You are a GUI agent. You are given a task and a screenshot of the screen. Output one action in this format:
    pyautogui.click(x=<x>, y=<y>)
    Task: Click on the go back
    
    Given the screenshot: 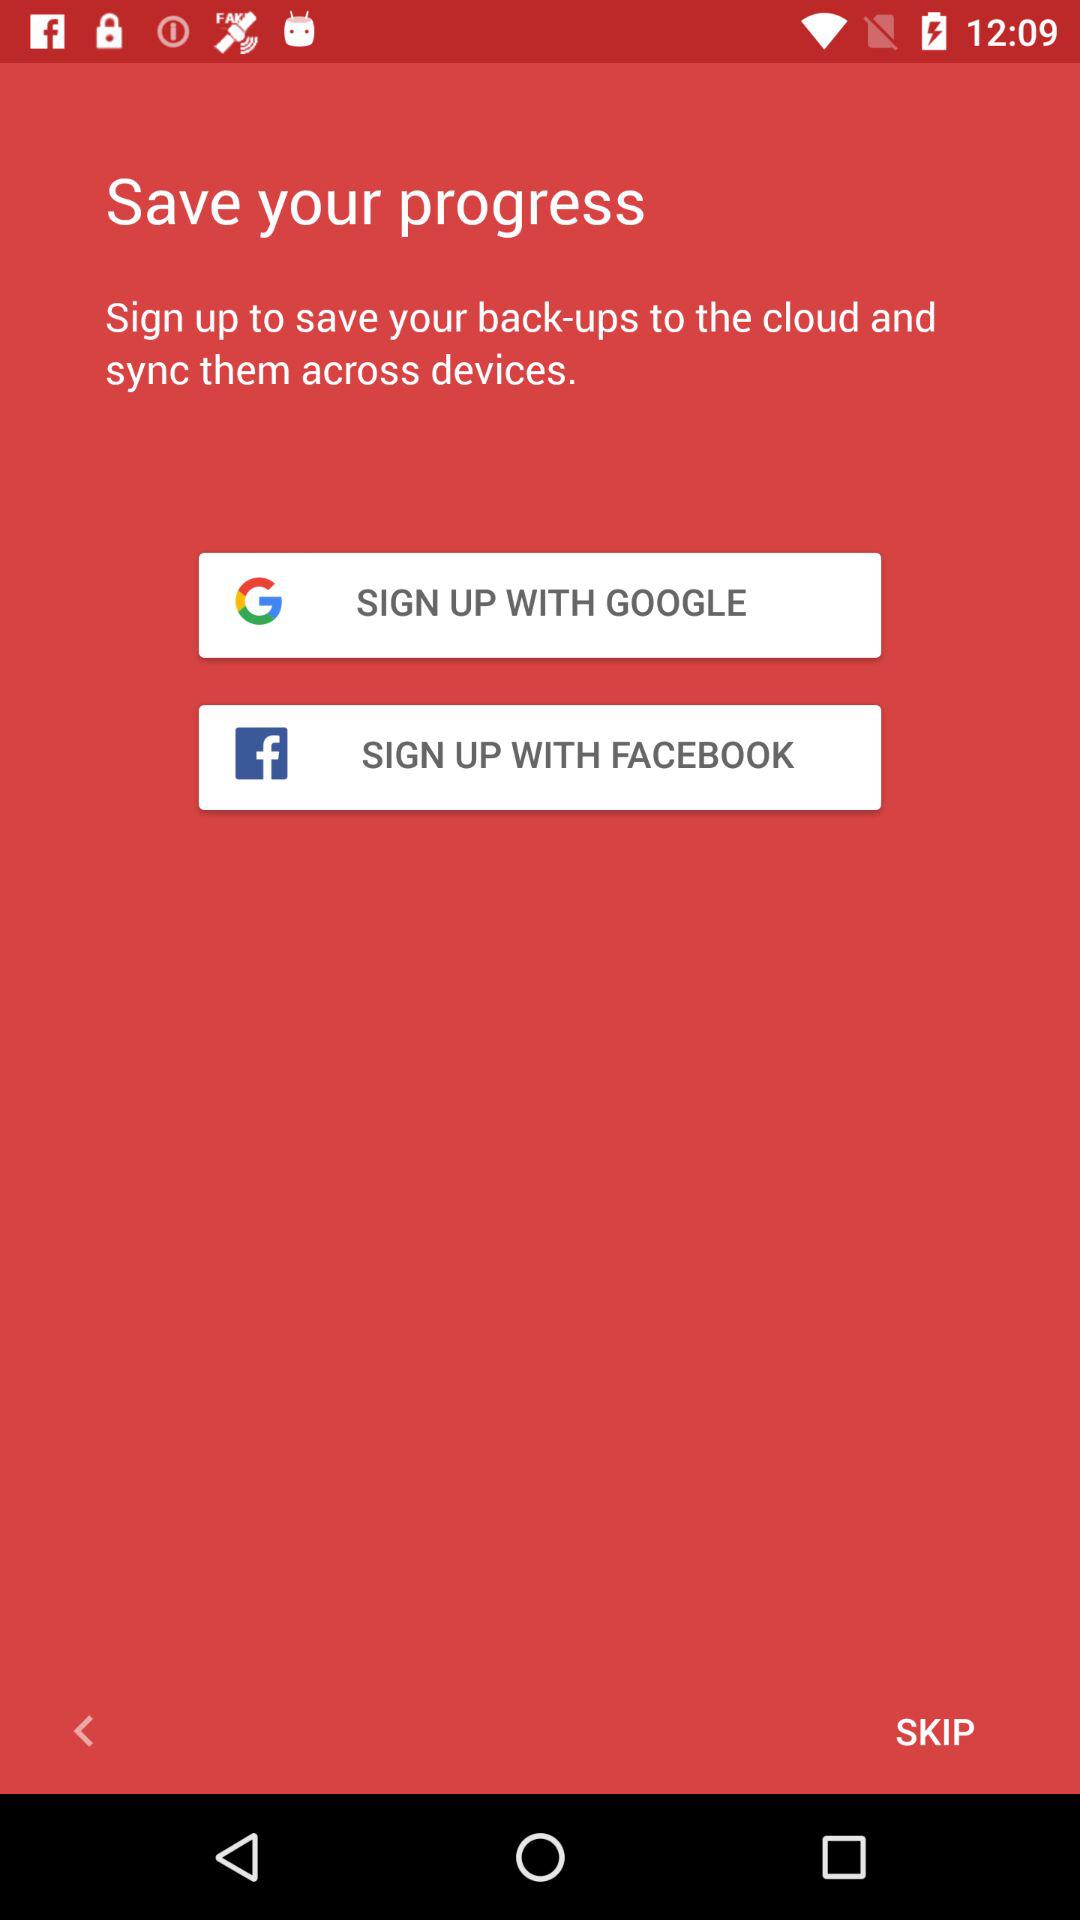 What is the action you would take?
    pyautogui.click(x=100, y=1731)
    